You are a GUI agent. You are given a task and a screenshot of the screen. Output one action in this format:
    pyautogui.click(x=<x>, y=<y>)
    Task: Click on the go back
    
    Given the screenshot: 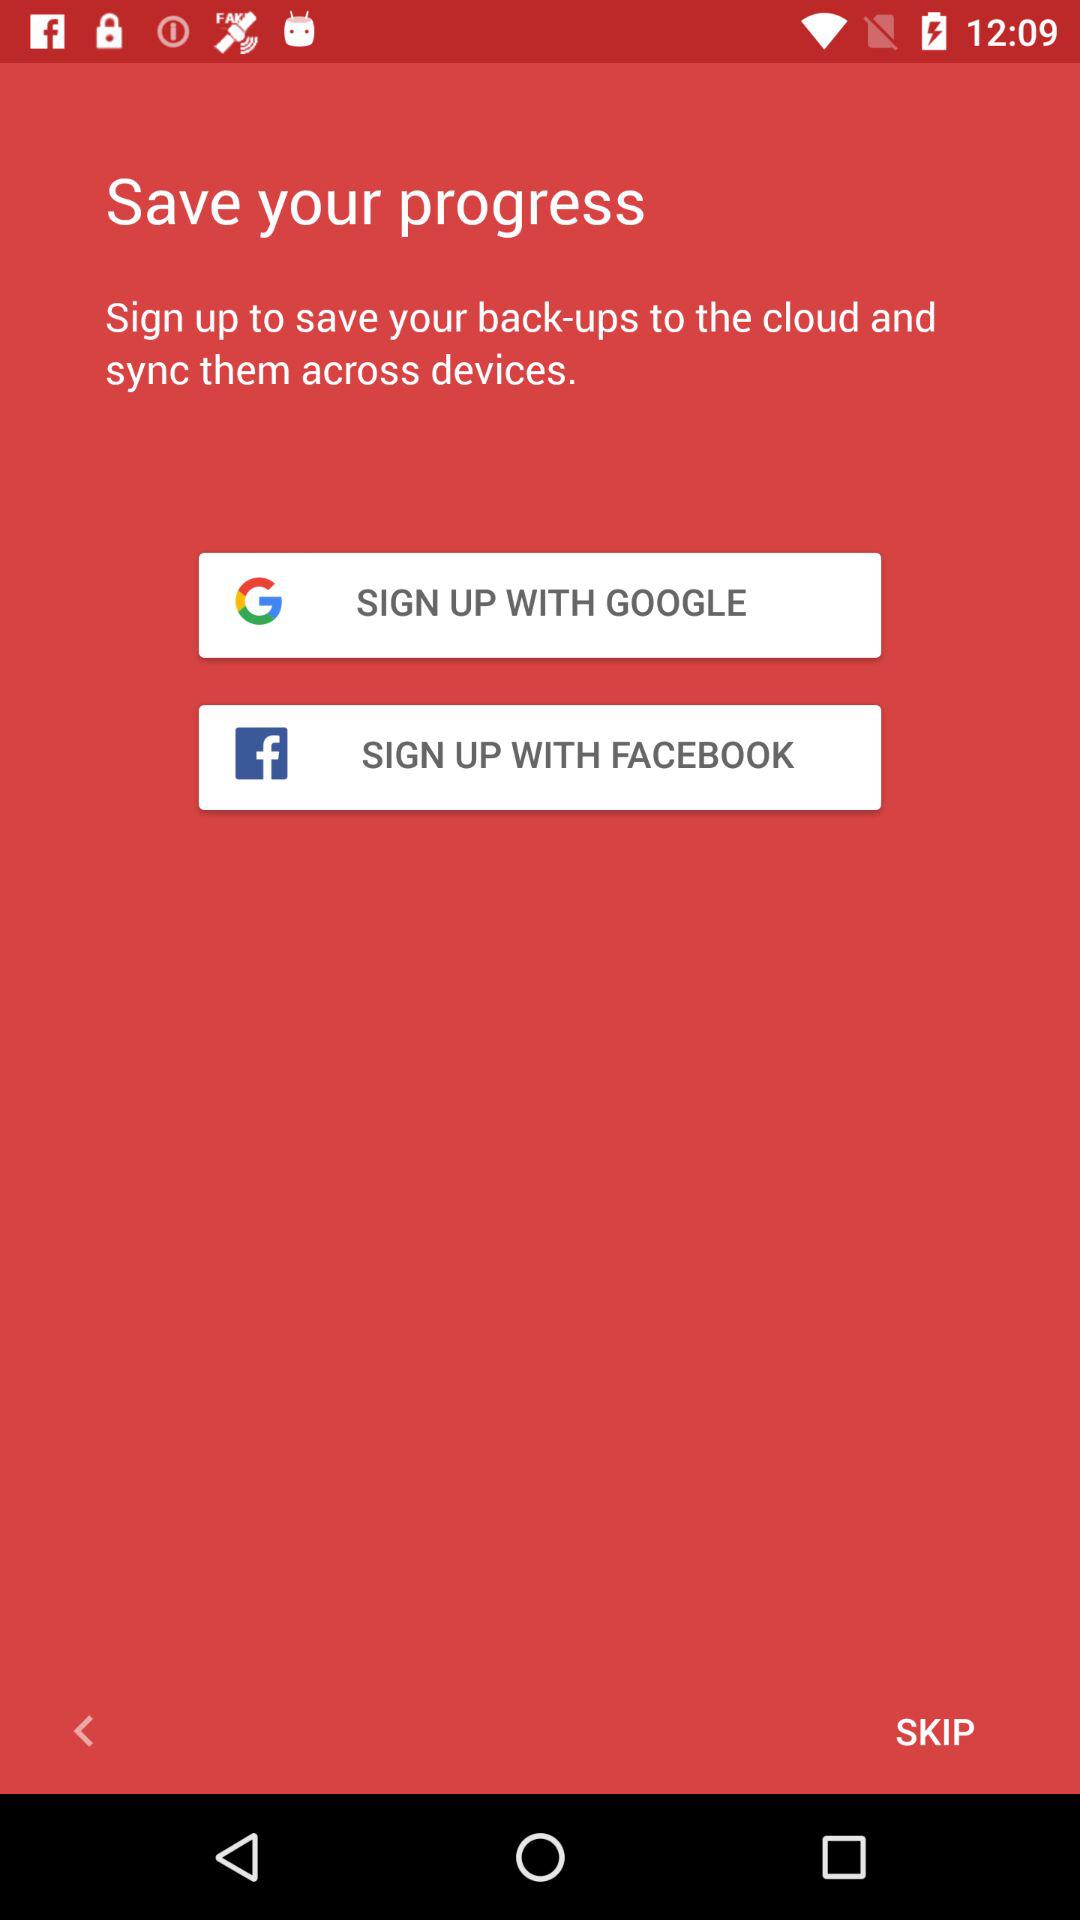 What is the action you would take?
    pyautogui.click(x=100, y=1731)
    